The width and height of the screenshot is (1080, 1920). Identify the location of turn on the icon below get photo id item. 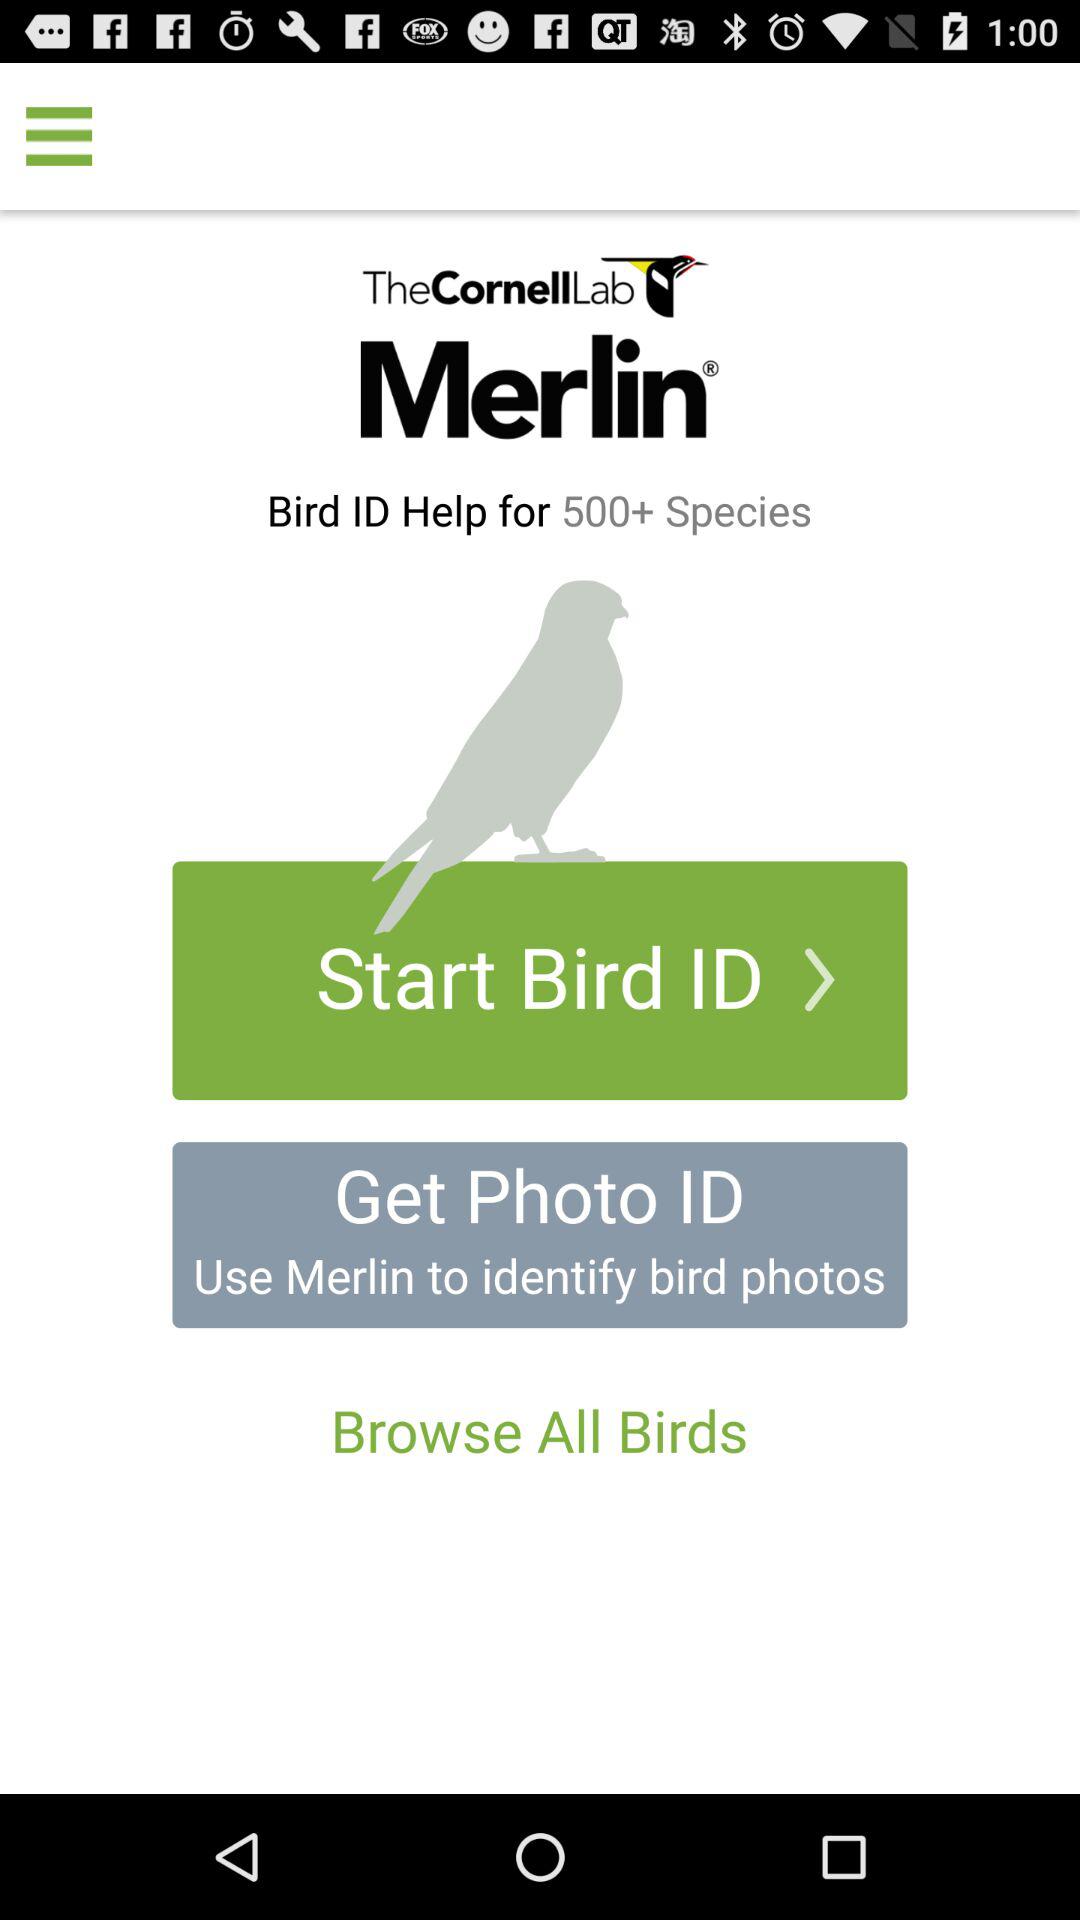
(539, 1275).